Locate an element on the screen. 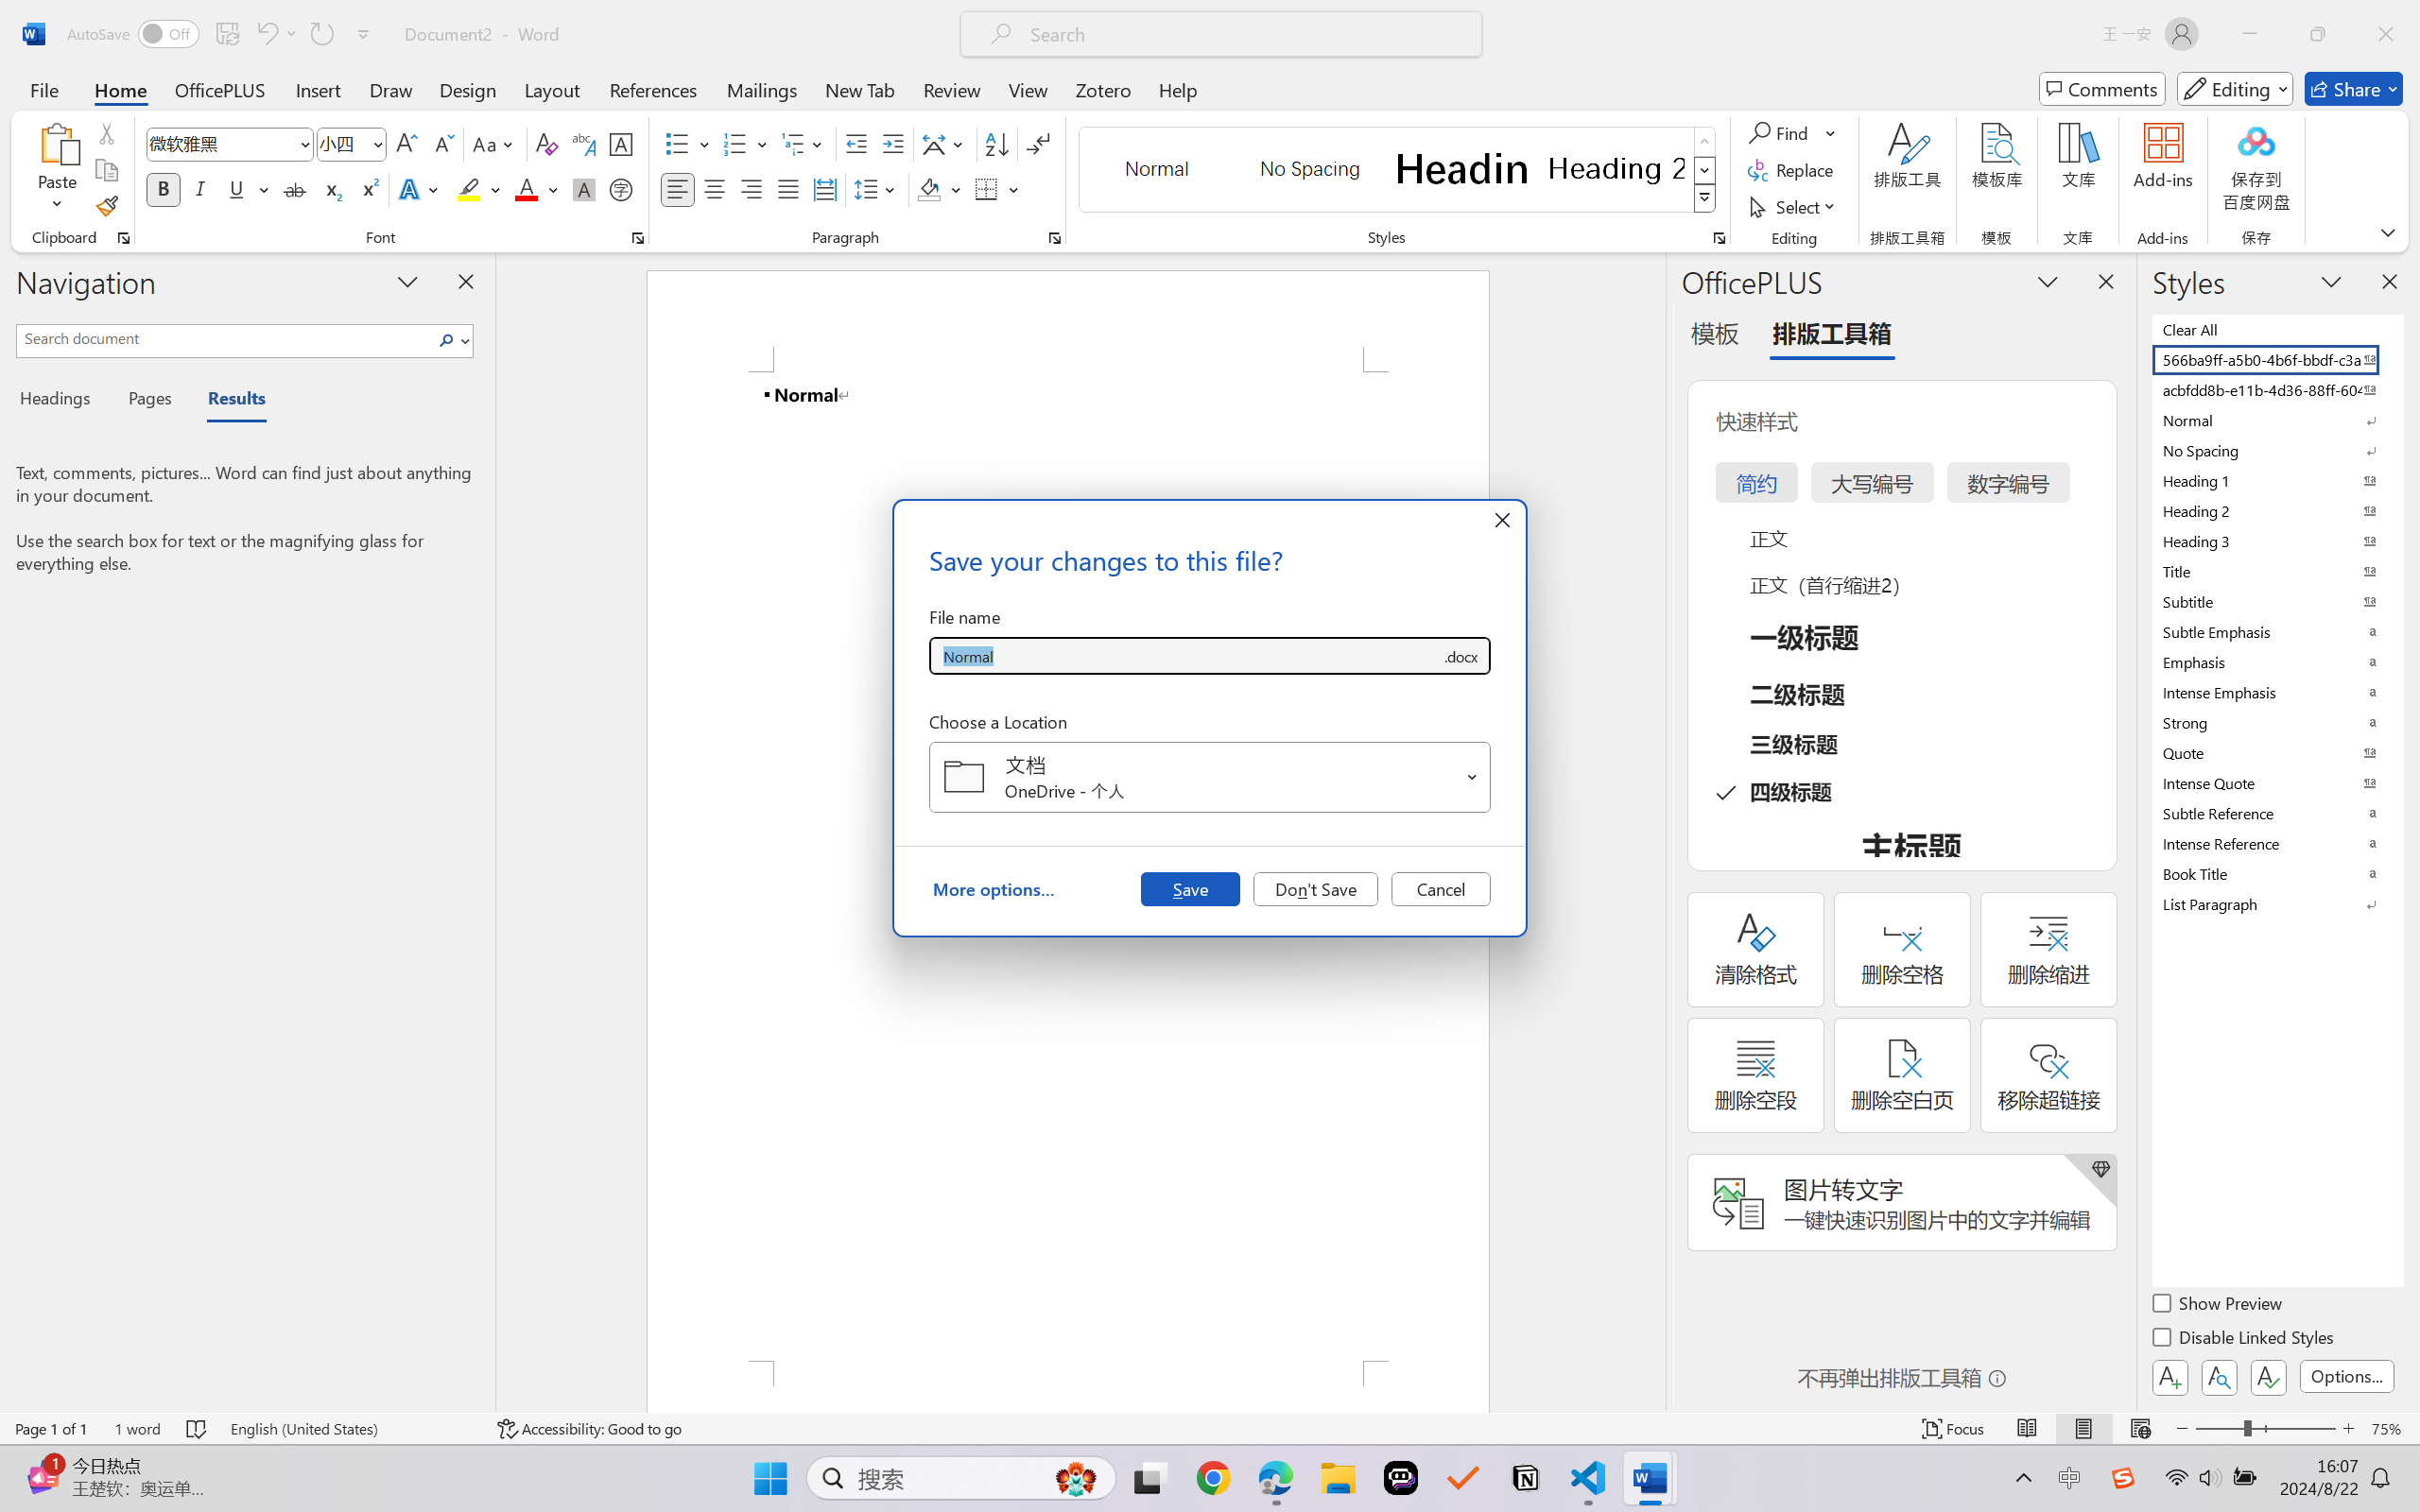  Search is located at coordinates (452, 340).